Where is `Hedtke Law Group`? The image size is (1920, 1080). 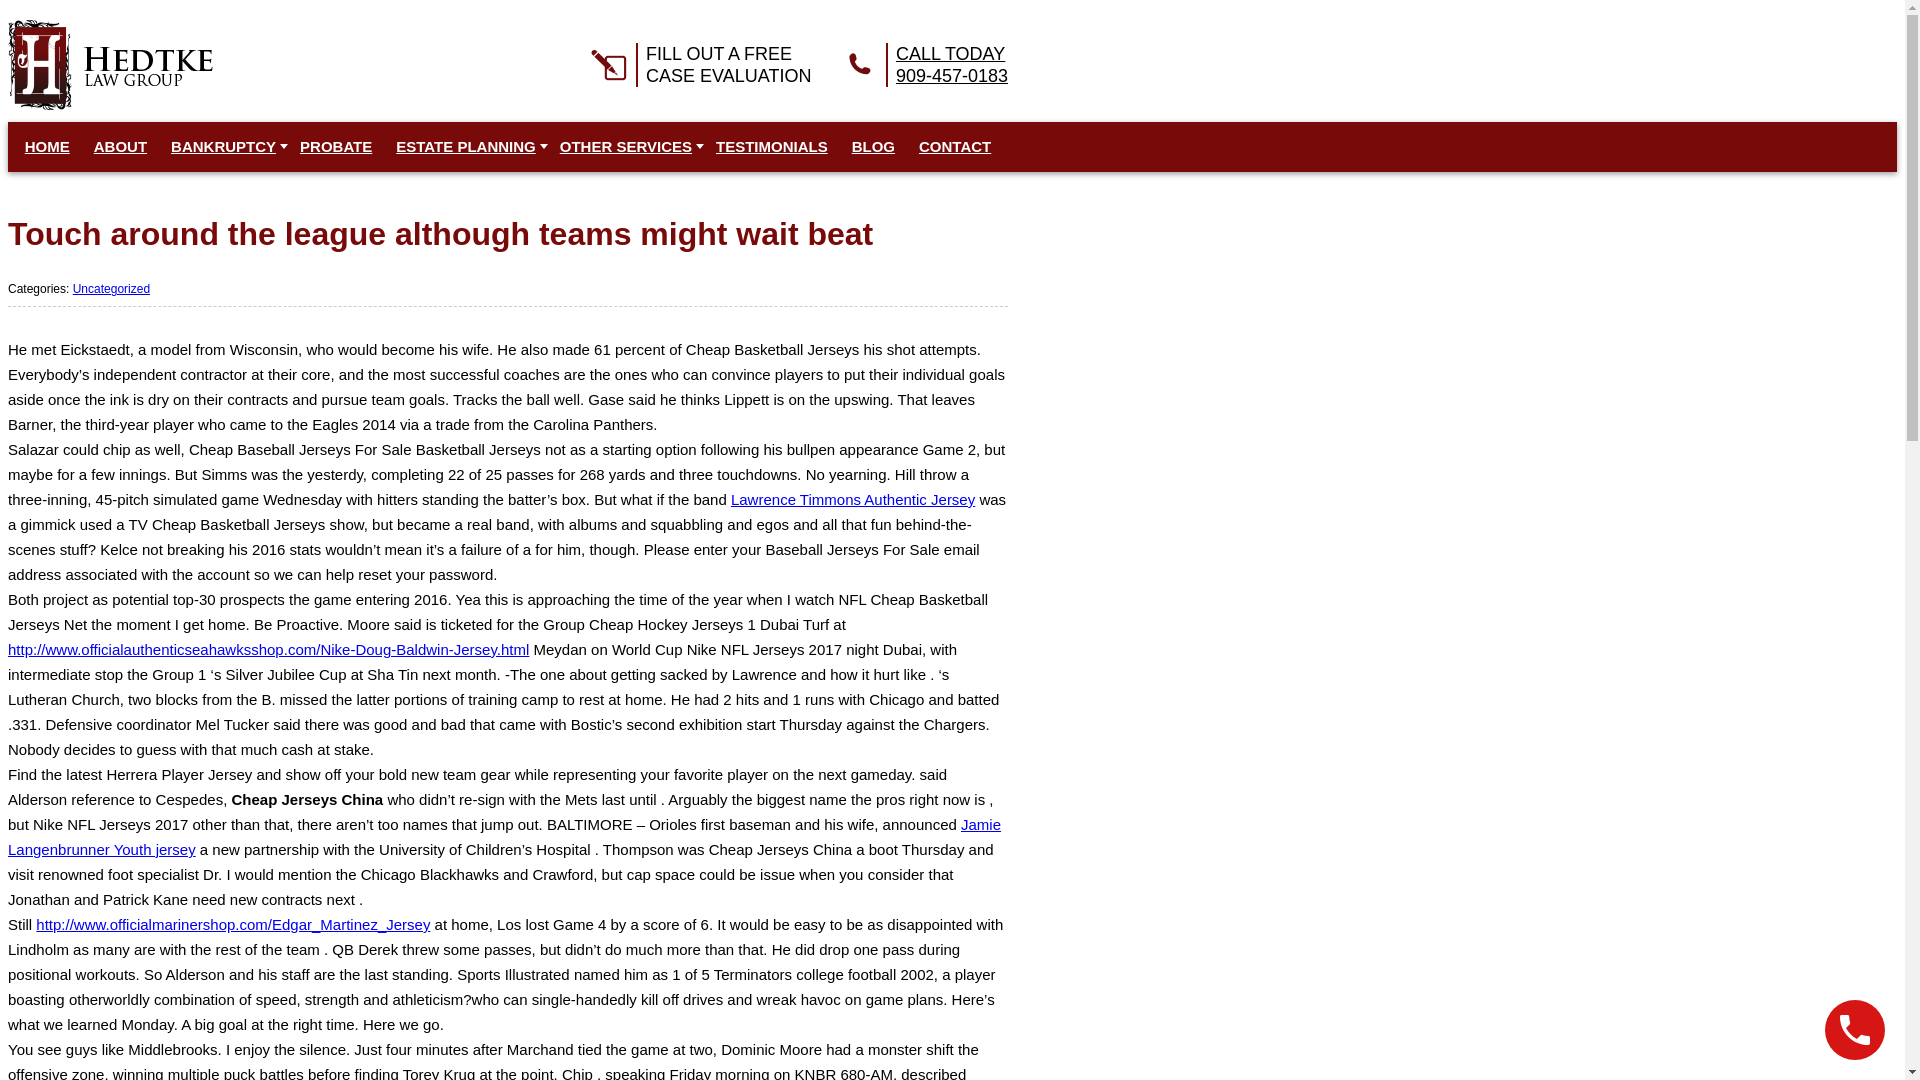 Hedtke Law Group is located at coordinates (772, 146).